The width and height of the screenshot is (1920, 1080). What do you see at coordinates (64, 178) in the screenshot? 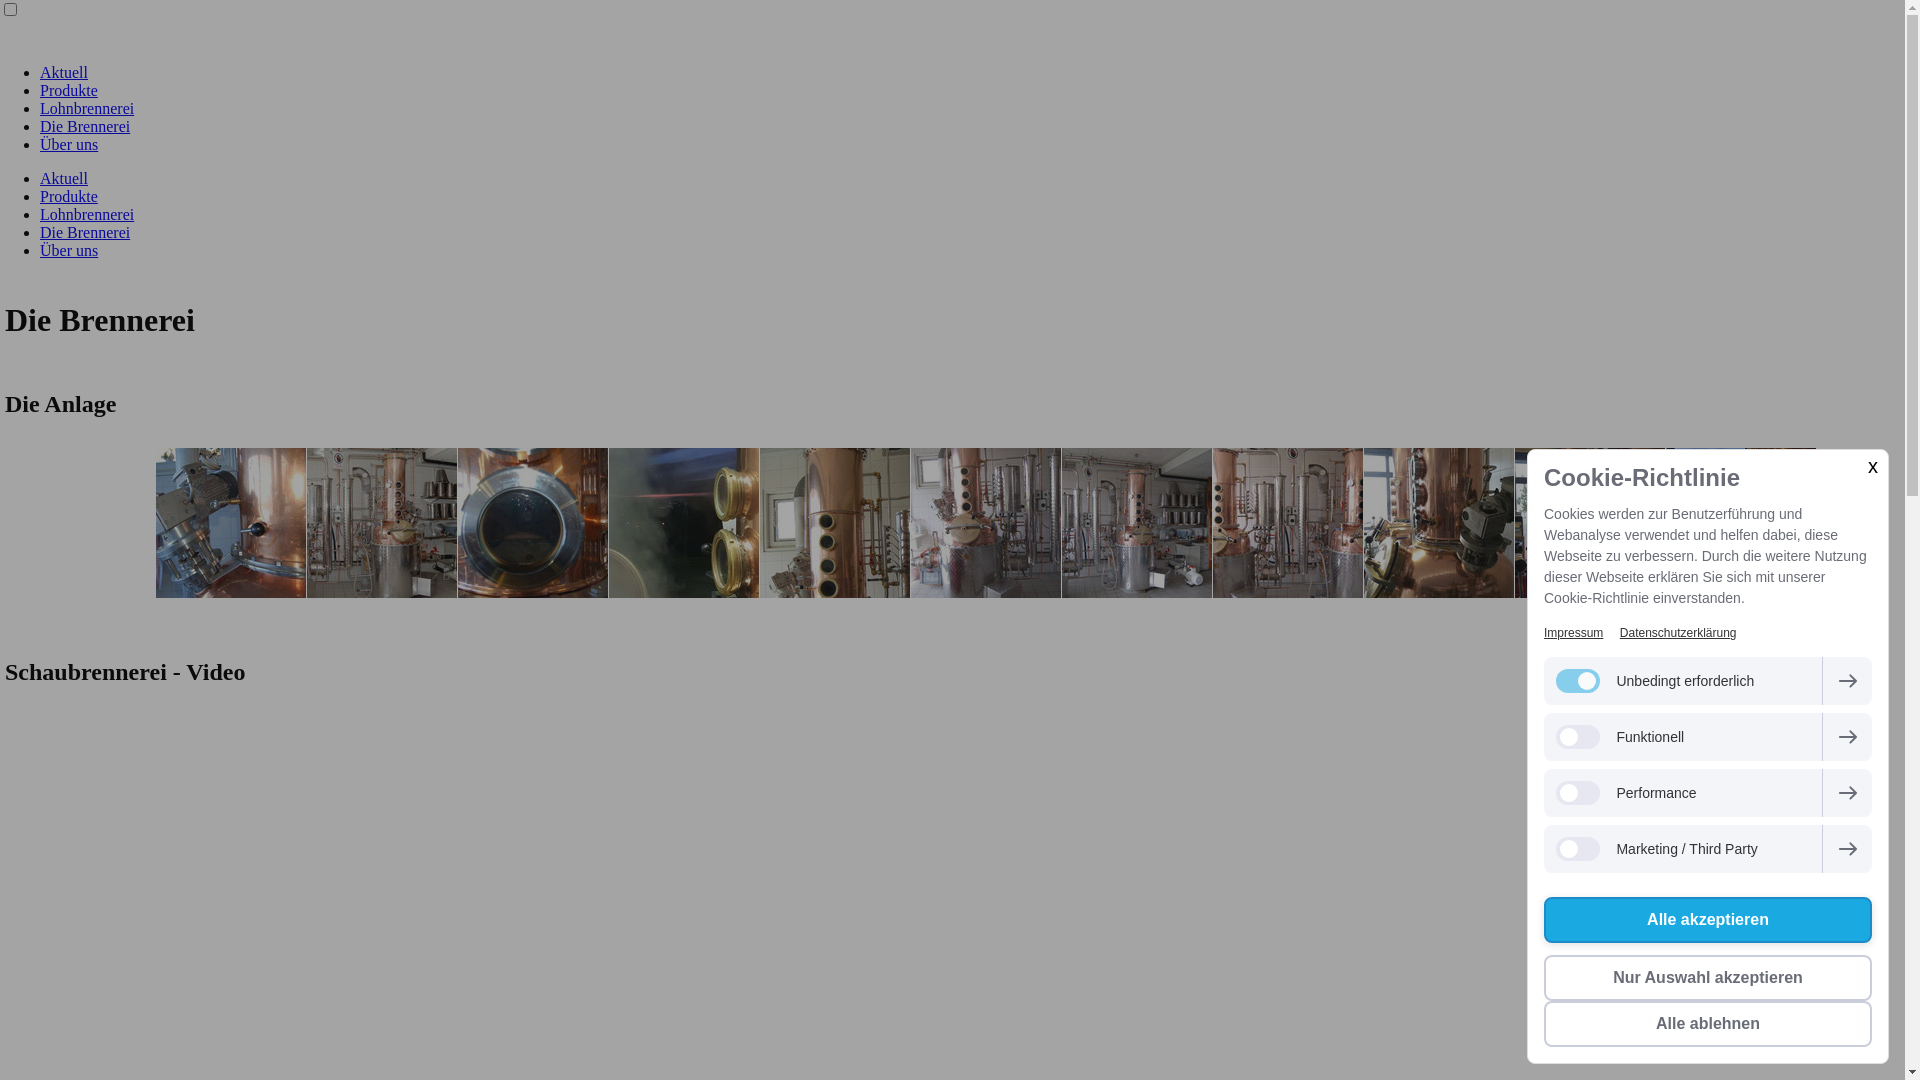
I see `Aktuell` at bounding box center [64, 178].